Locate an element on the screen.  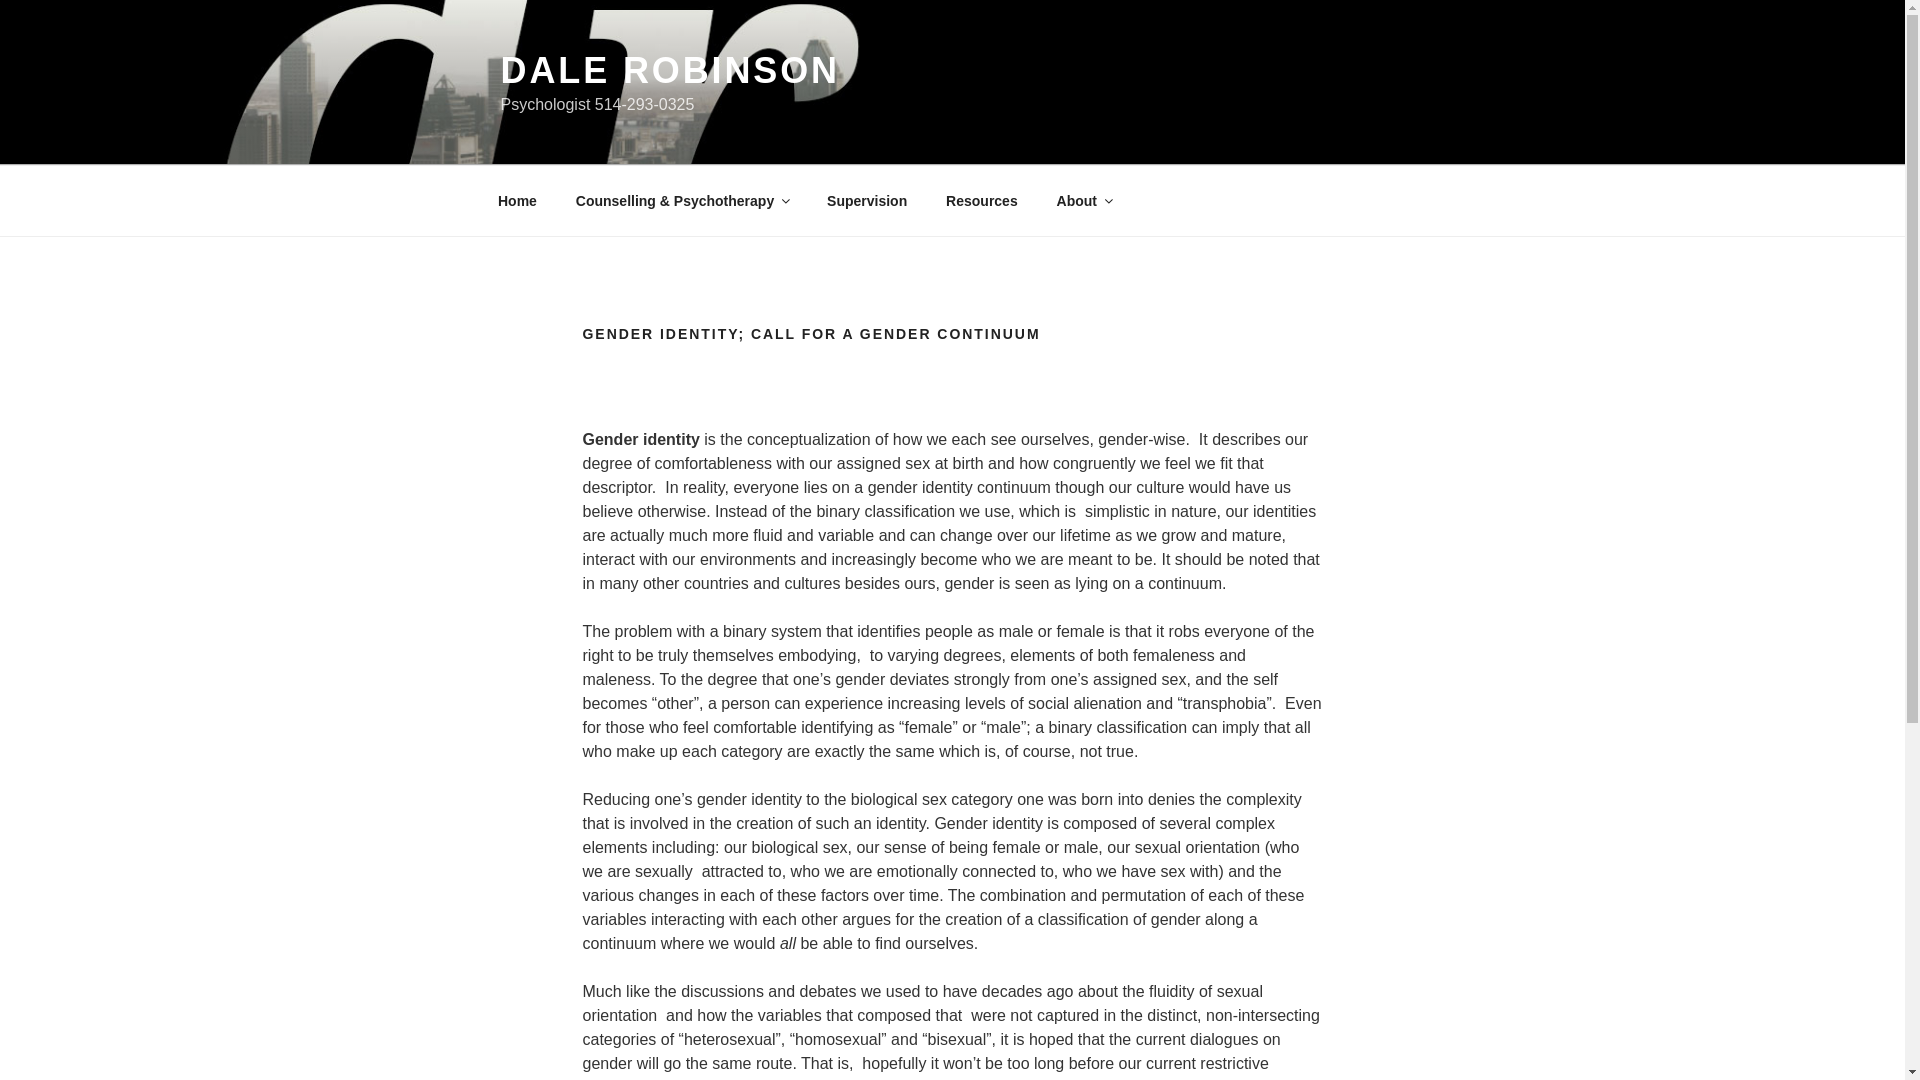
DALE ROBINSON is located at coordinates (669, 70).